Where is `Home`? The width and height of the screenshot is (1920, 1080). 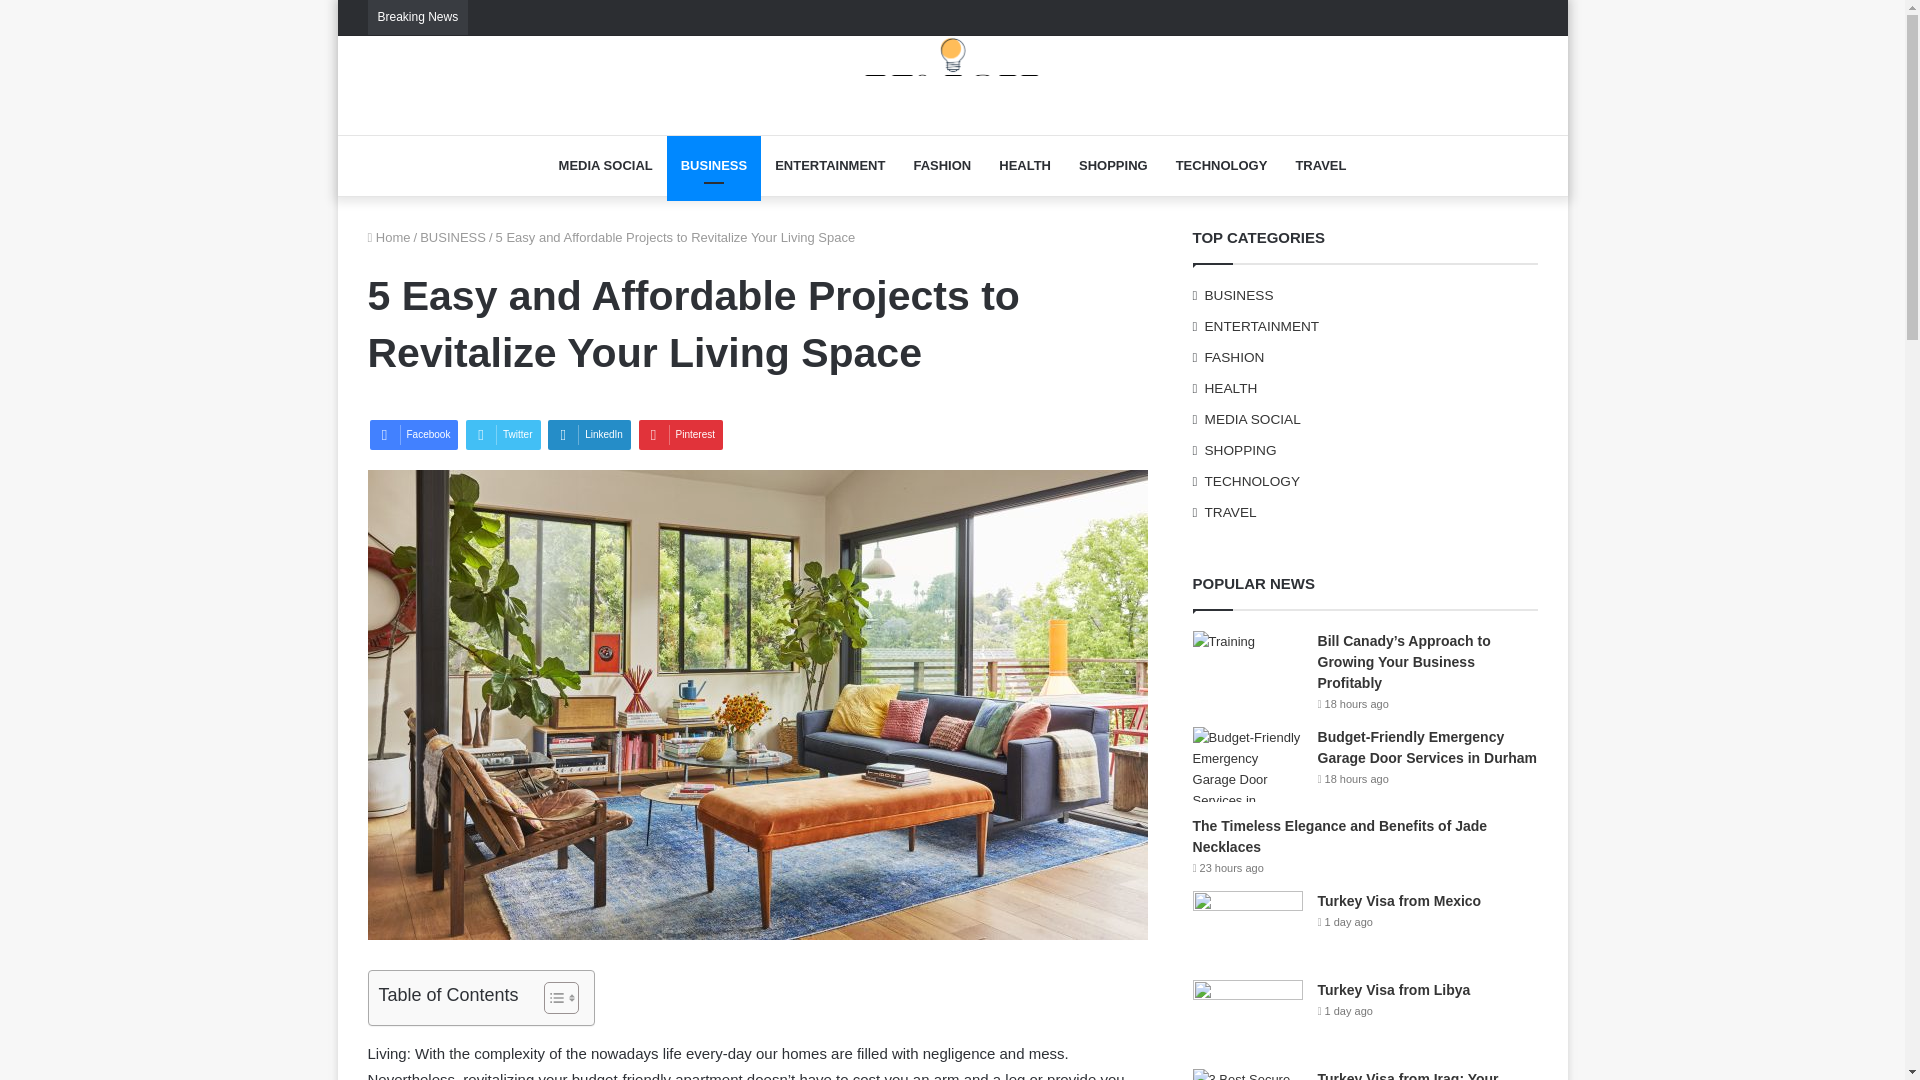
Home is located at coordinates (389, 238).